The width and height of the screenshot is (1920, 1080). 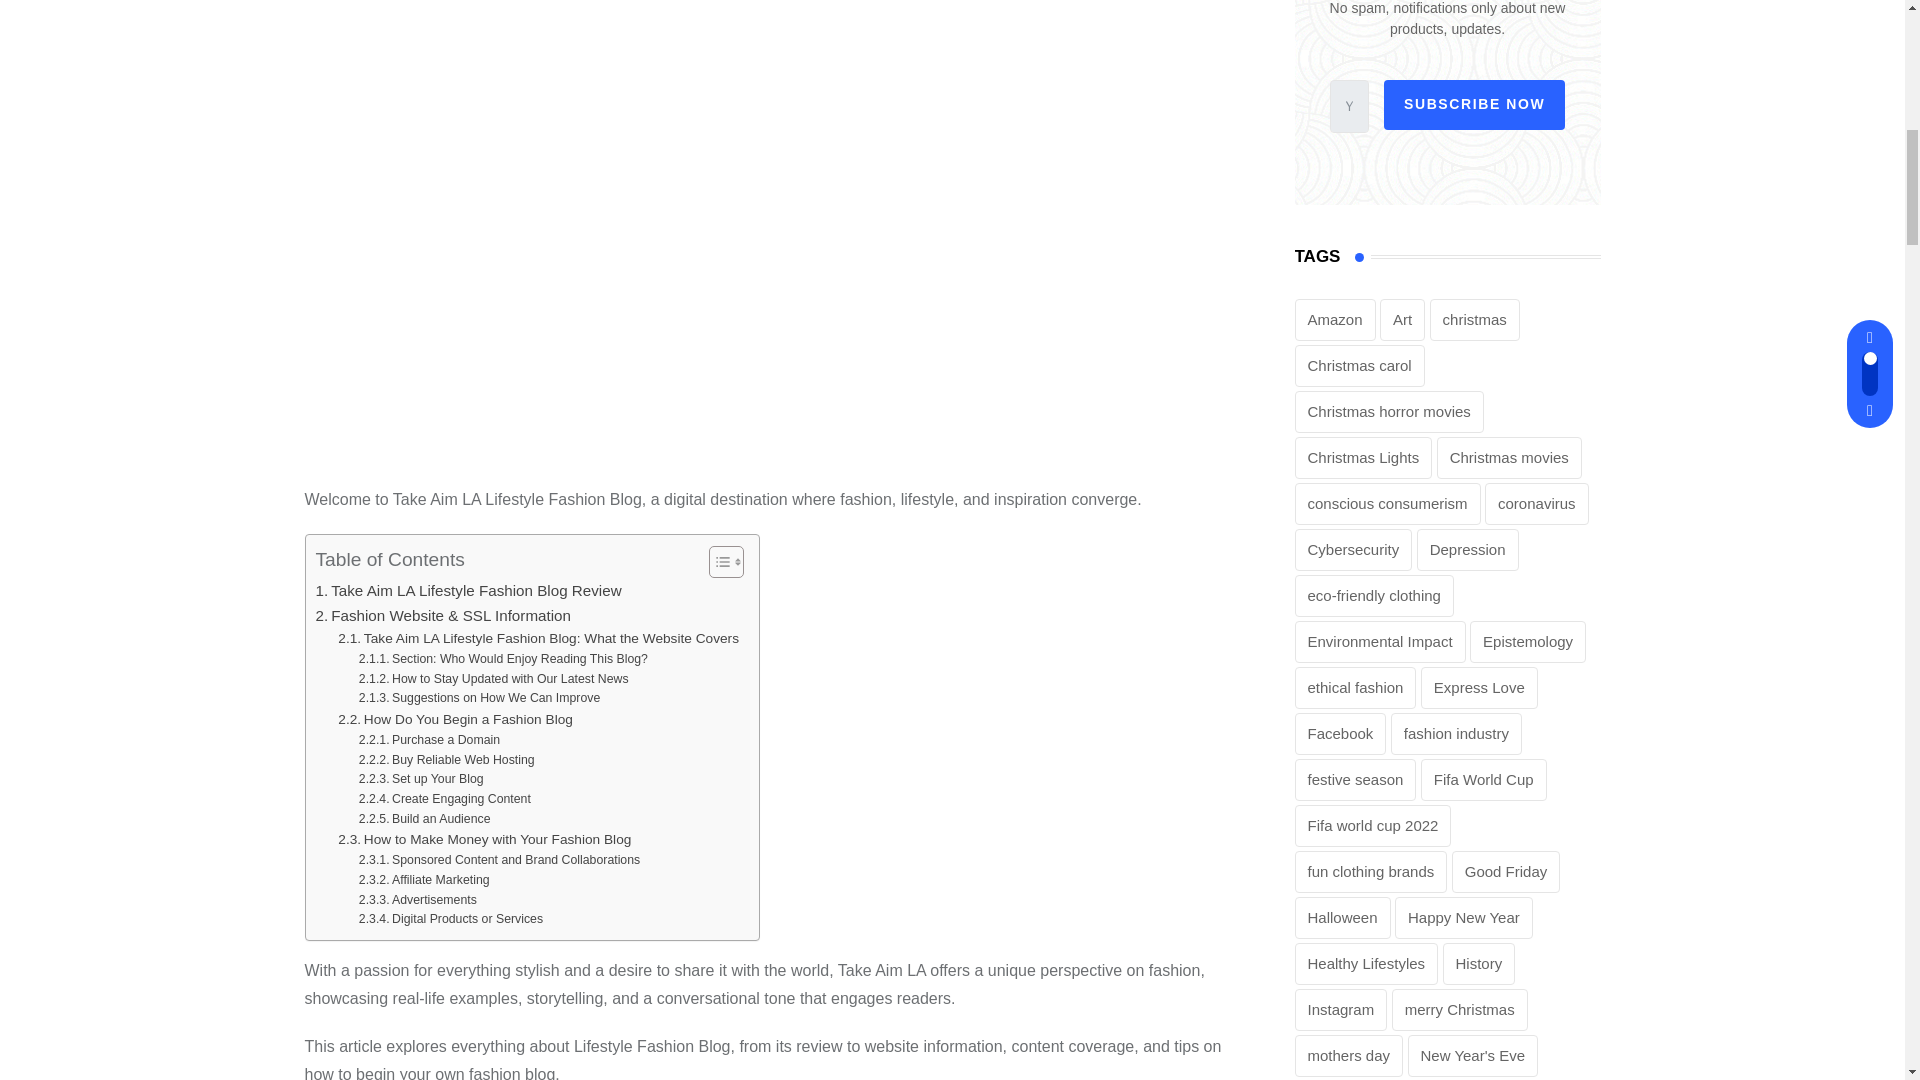 What do you see at coordinates (504, 660) in the screenshot?
I see `Section: Who Would Enjoy Reading This Blog?` at bounding box center [504, 660].